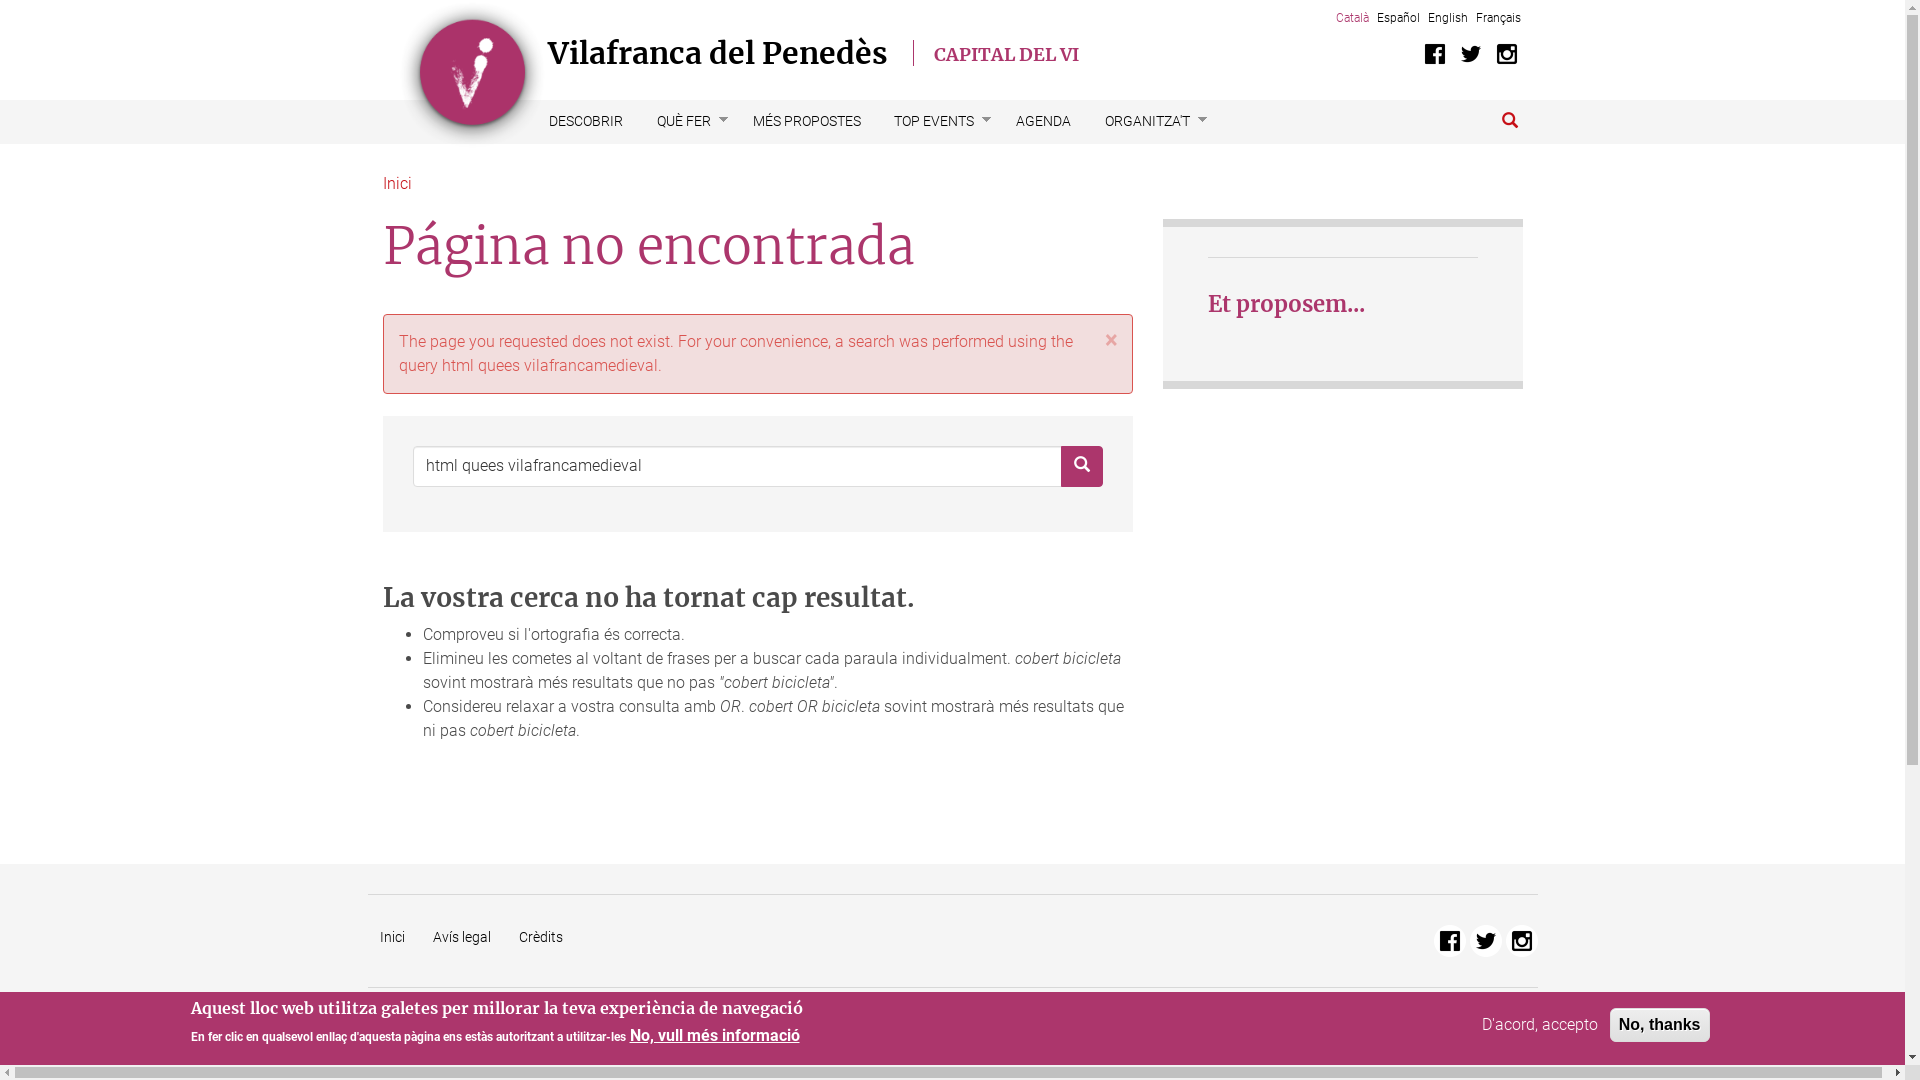 The width and height of the screenshot is (1920, 1080). I want to click on Cerca, so click(413, 488).